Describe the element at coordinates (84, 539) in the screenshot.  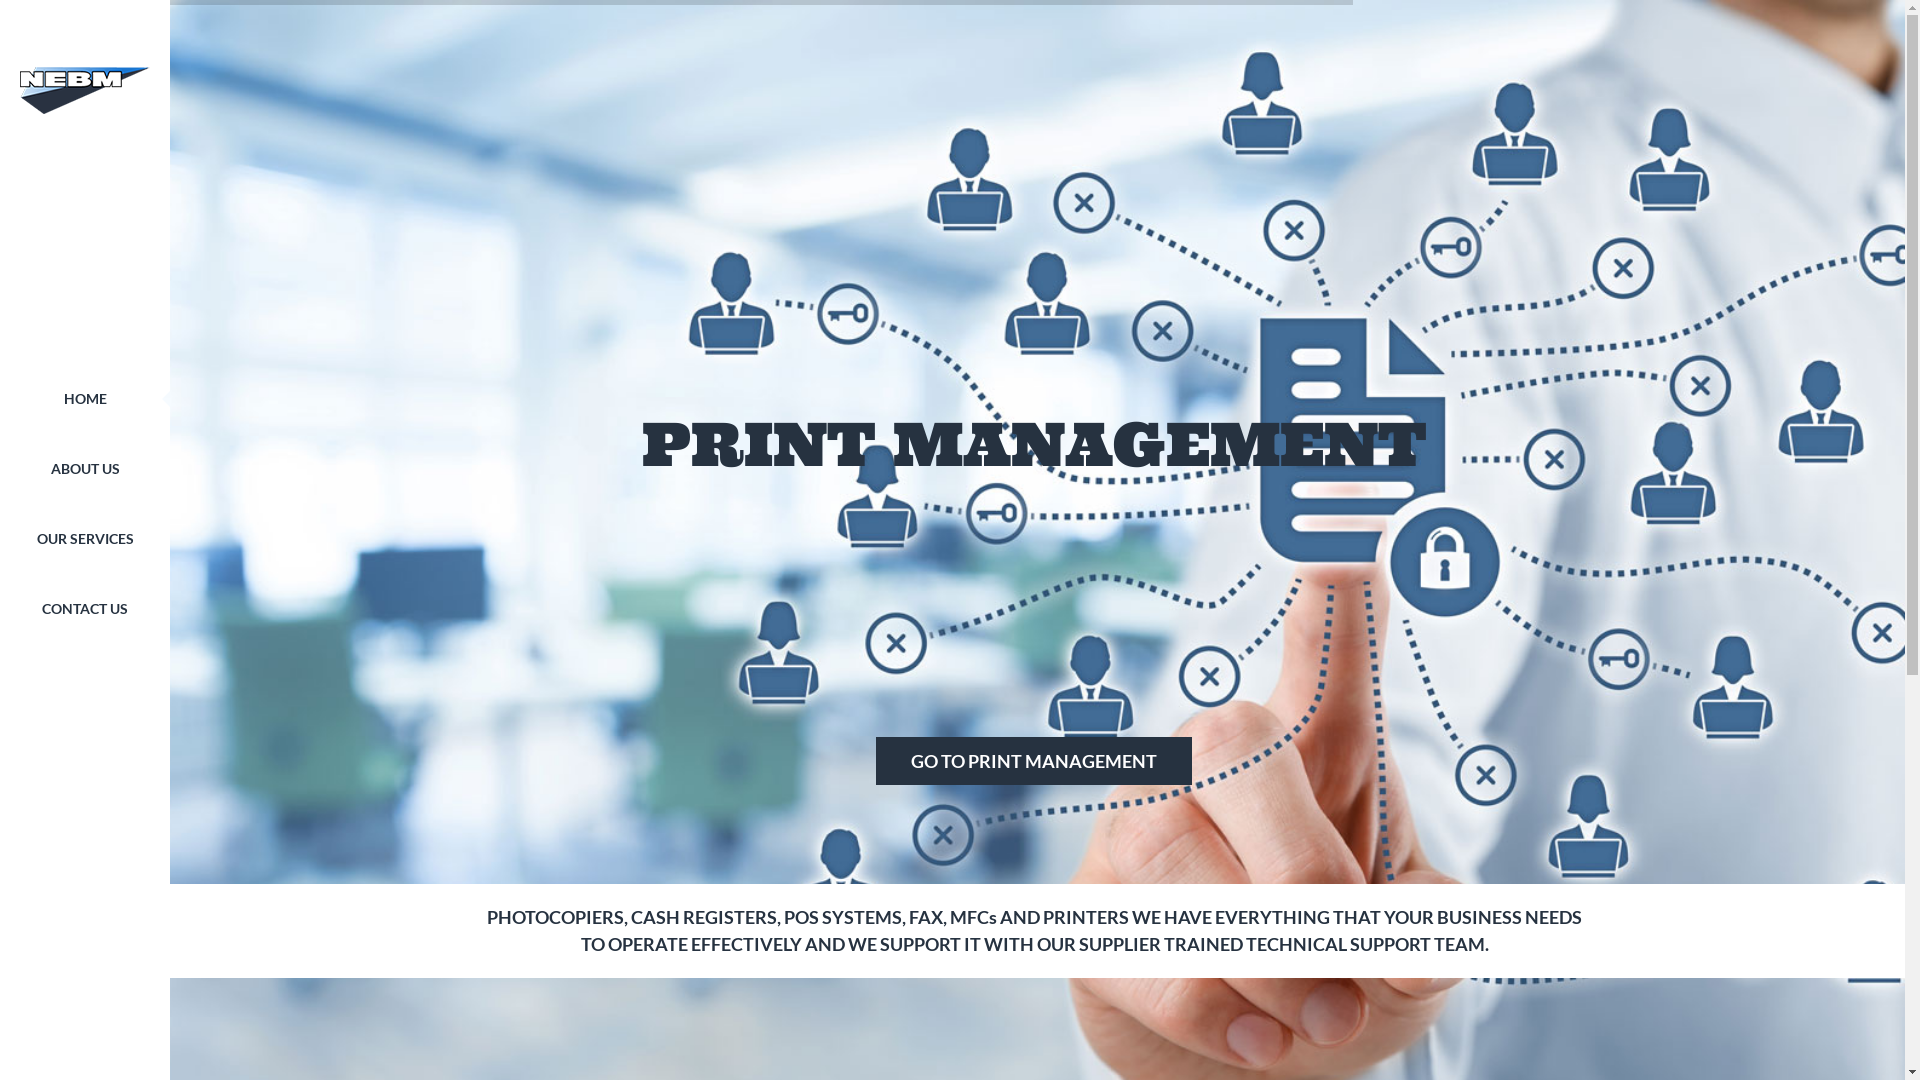
I see `OUR SERVICES` at that location.